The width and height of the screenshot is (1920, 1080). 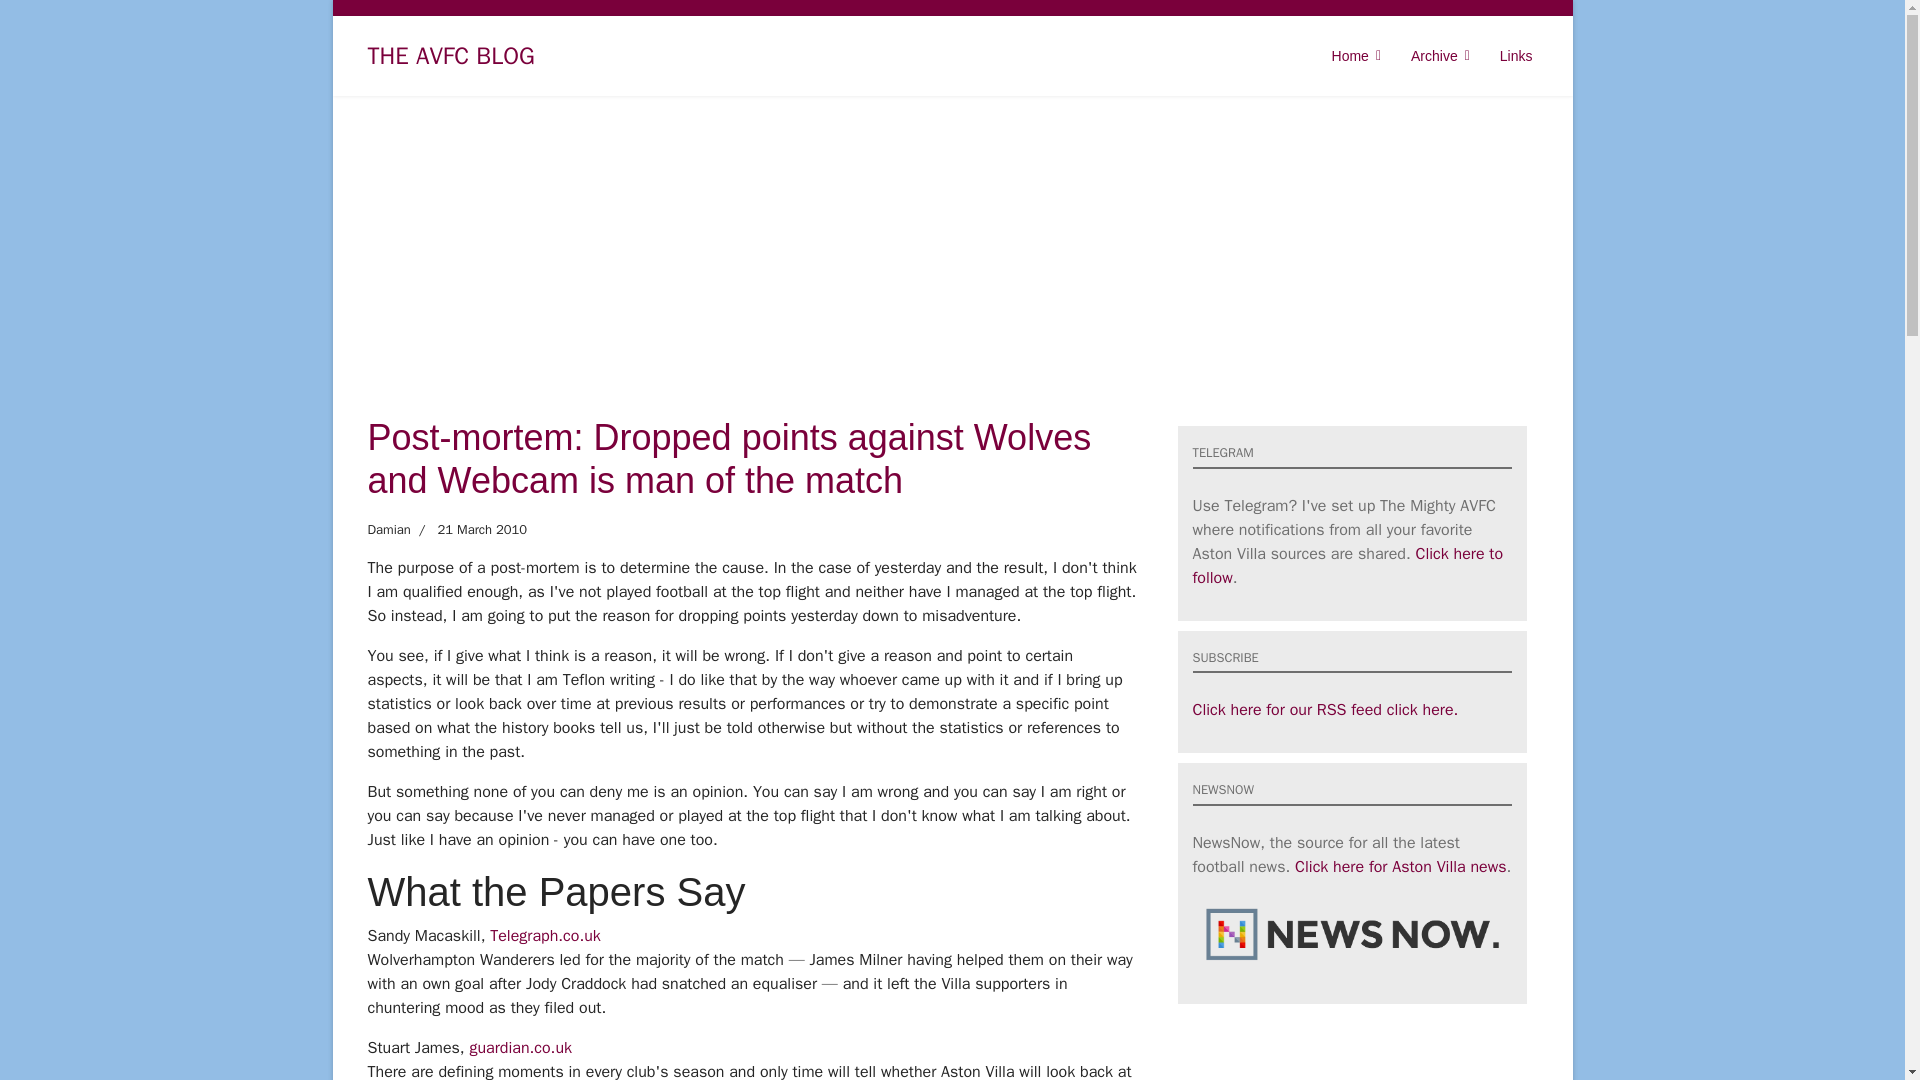 I want to click on Archive, so click(x=1440, y=56).